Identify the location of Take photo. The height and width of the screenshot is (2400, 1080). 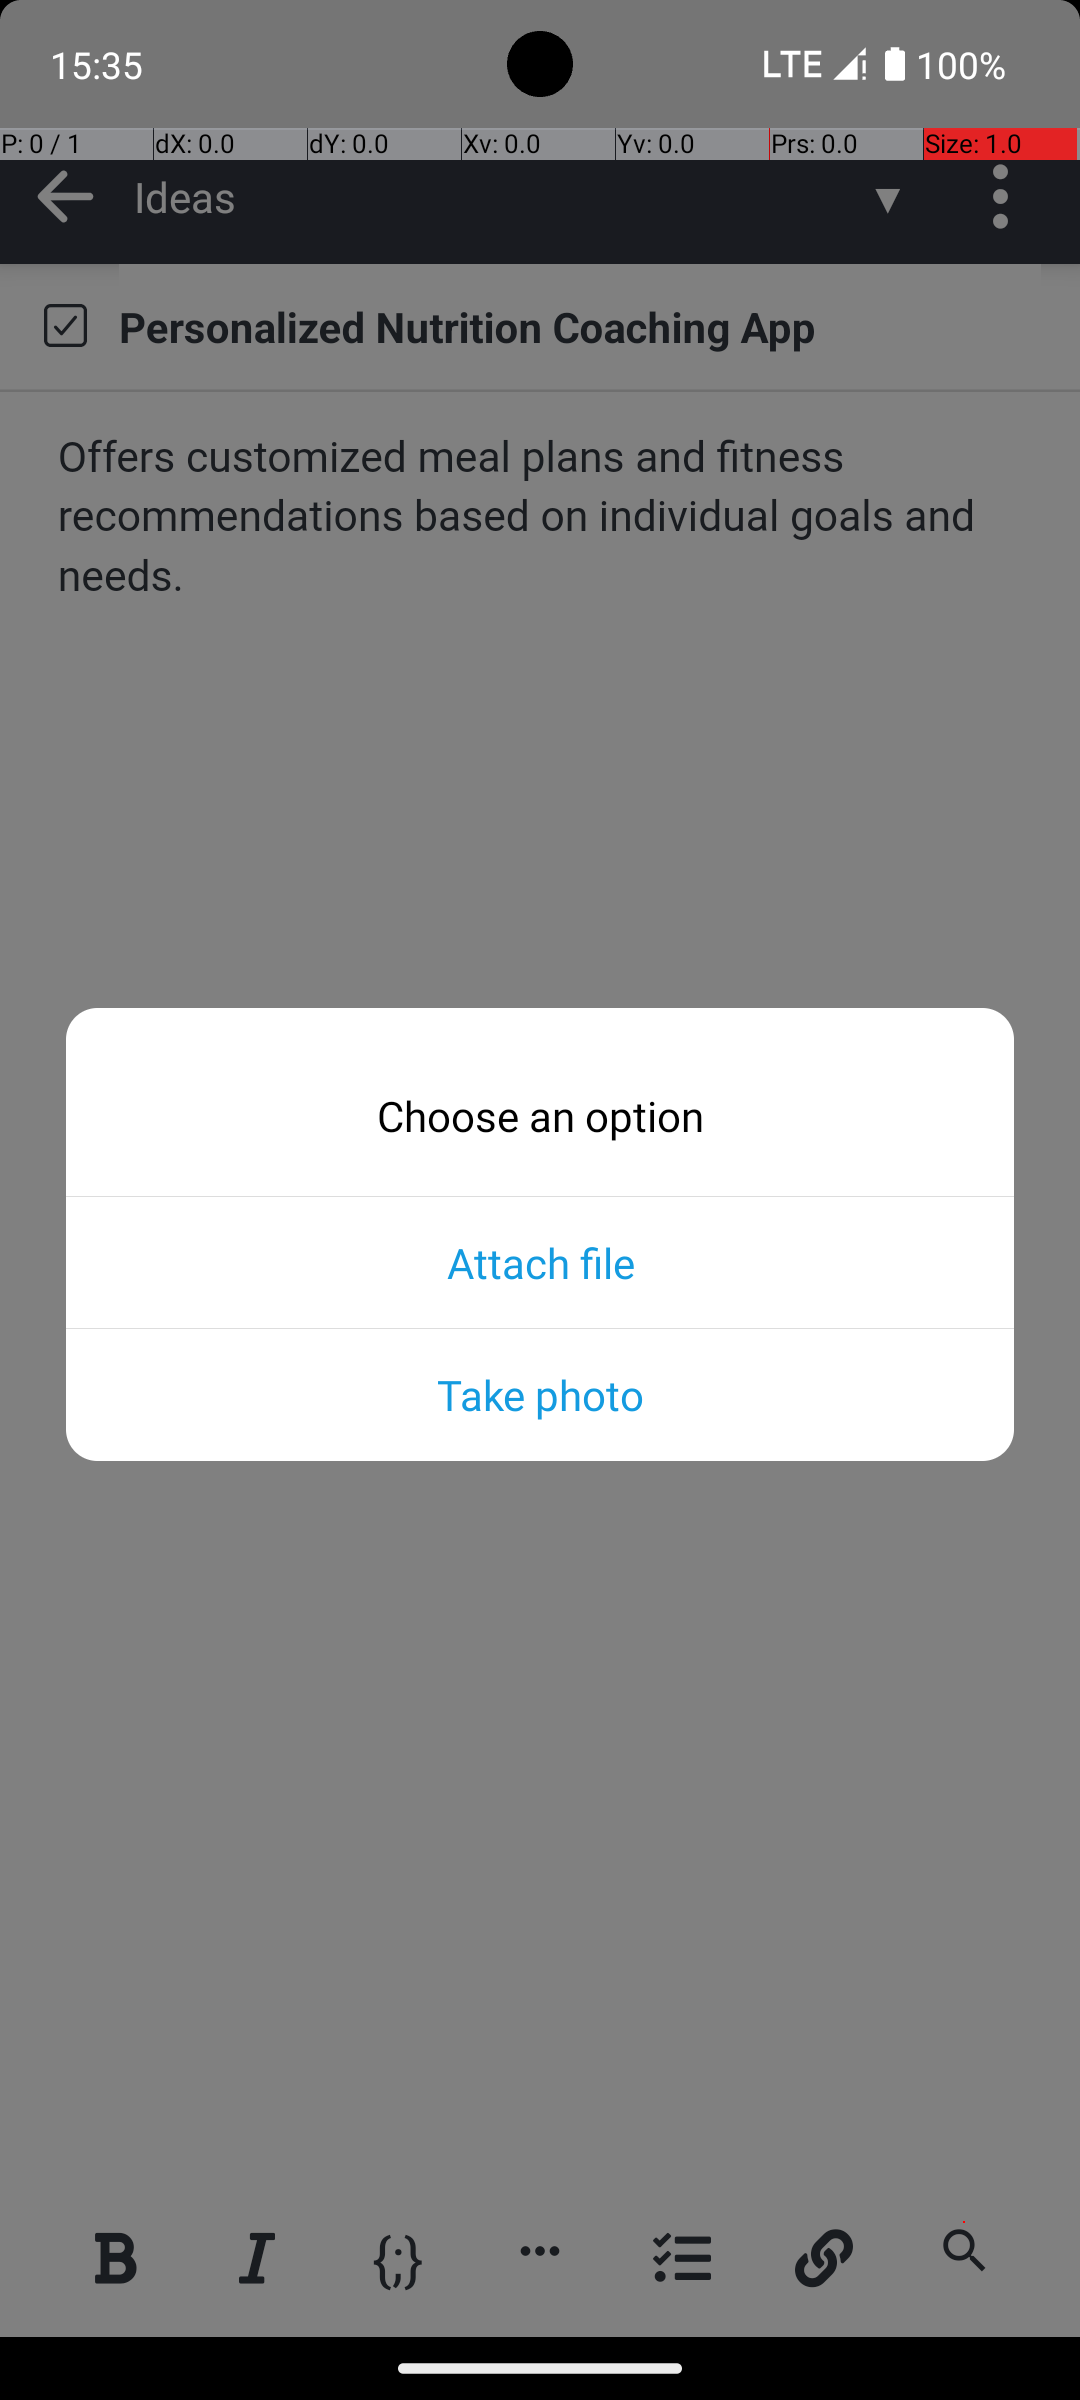
(540, 1394).